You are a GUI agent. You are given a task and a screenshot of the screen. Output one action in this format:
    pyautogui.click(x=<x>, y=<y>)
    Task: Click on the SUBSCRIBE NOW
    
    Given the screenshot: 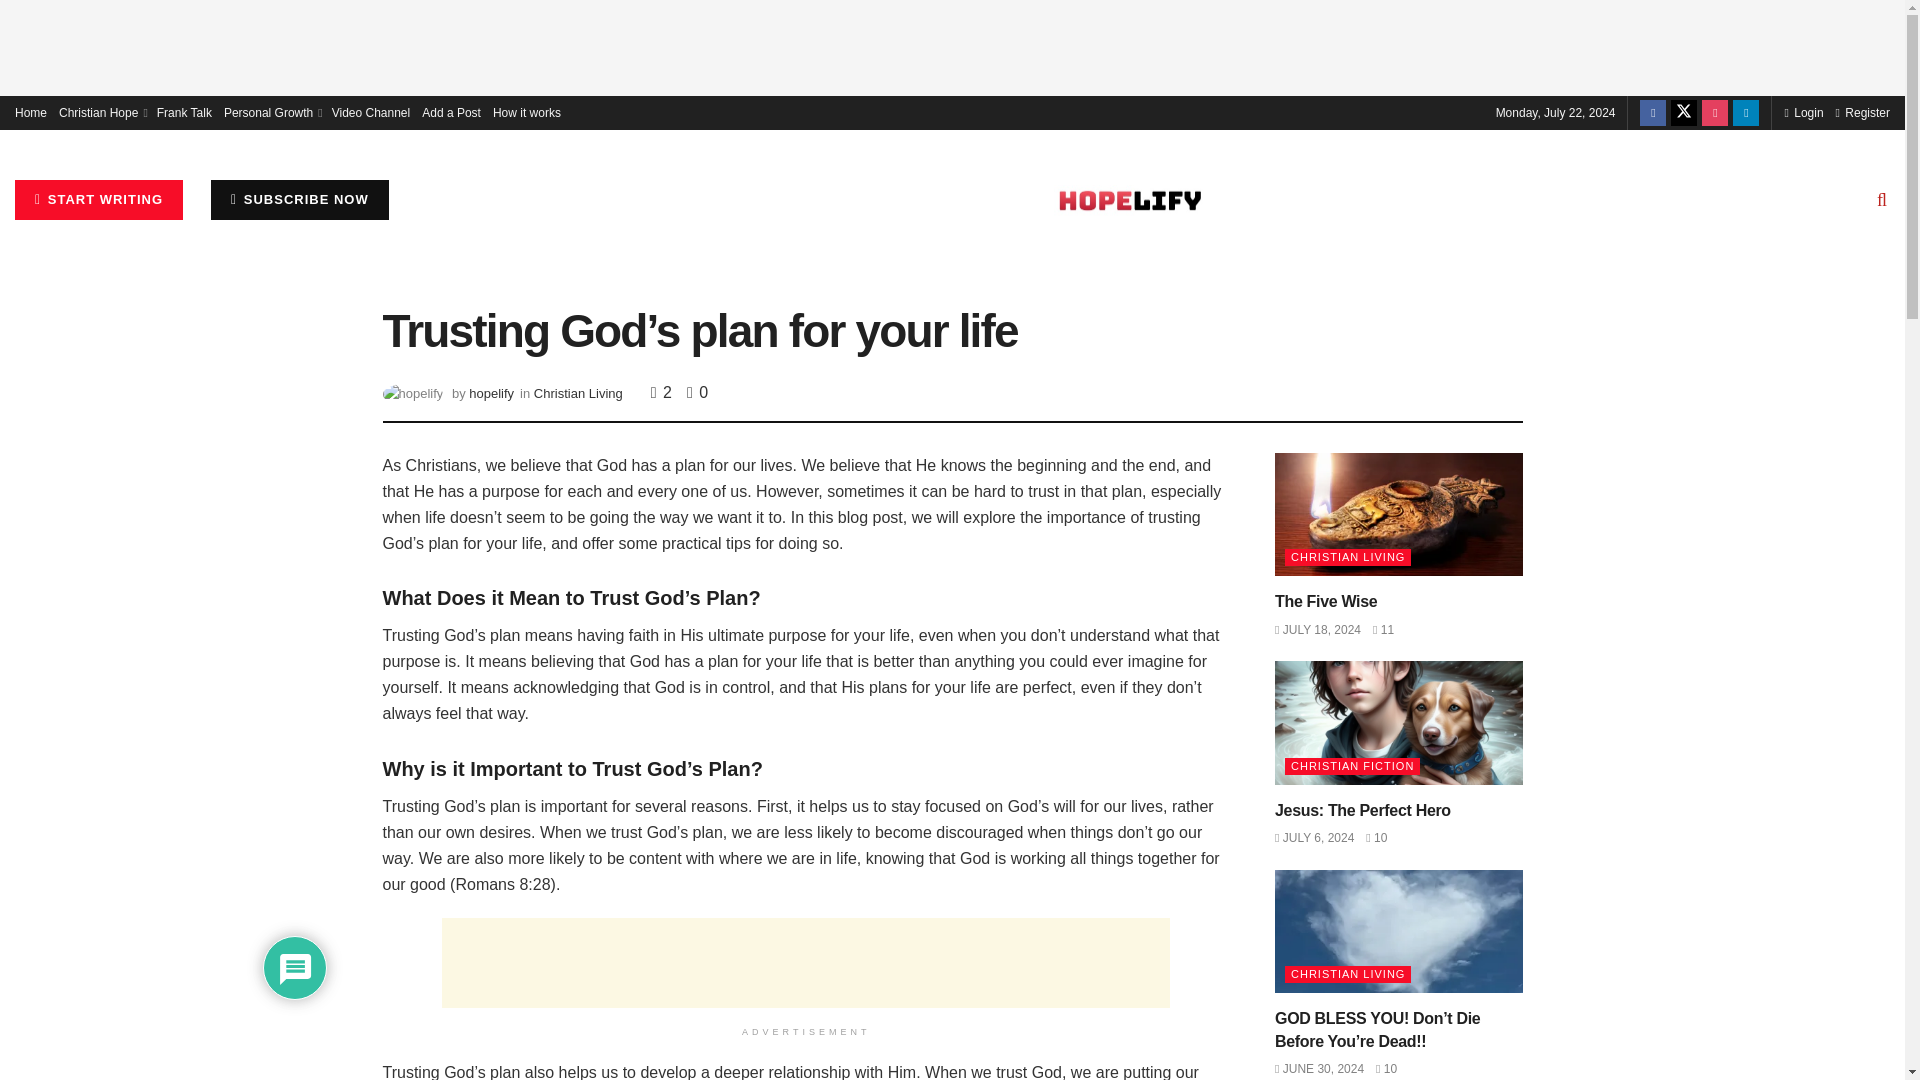 What is the action you would take?
    pyautogui.click(x=300, y=200)
    